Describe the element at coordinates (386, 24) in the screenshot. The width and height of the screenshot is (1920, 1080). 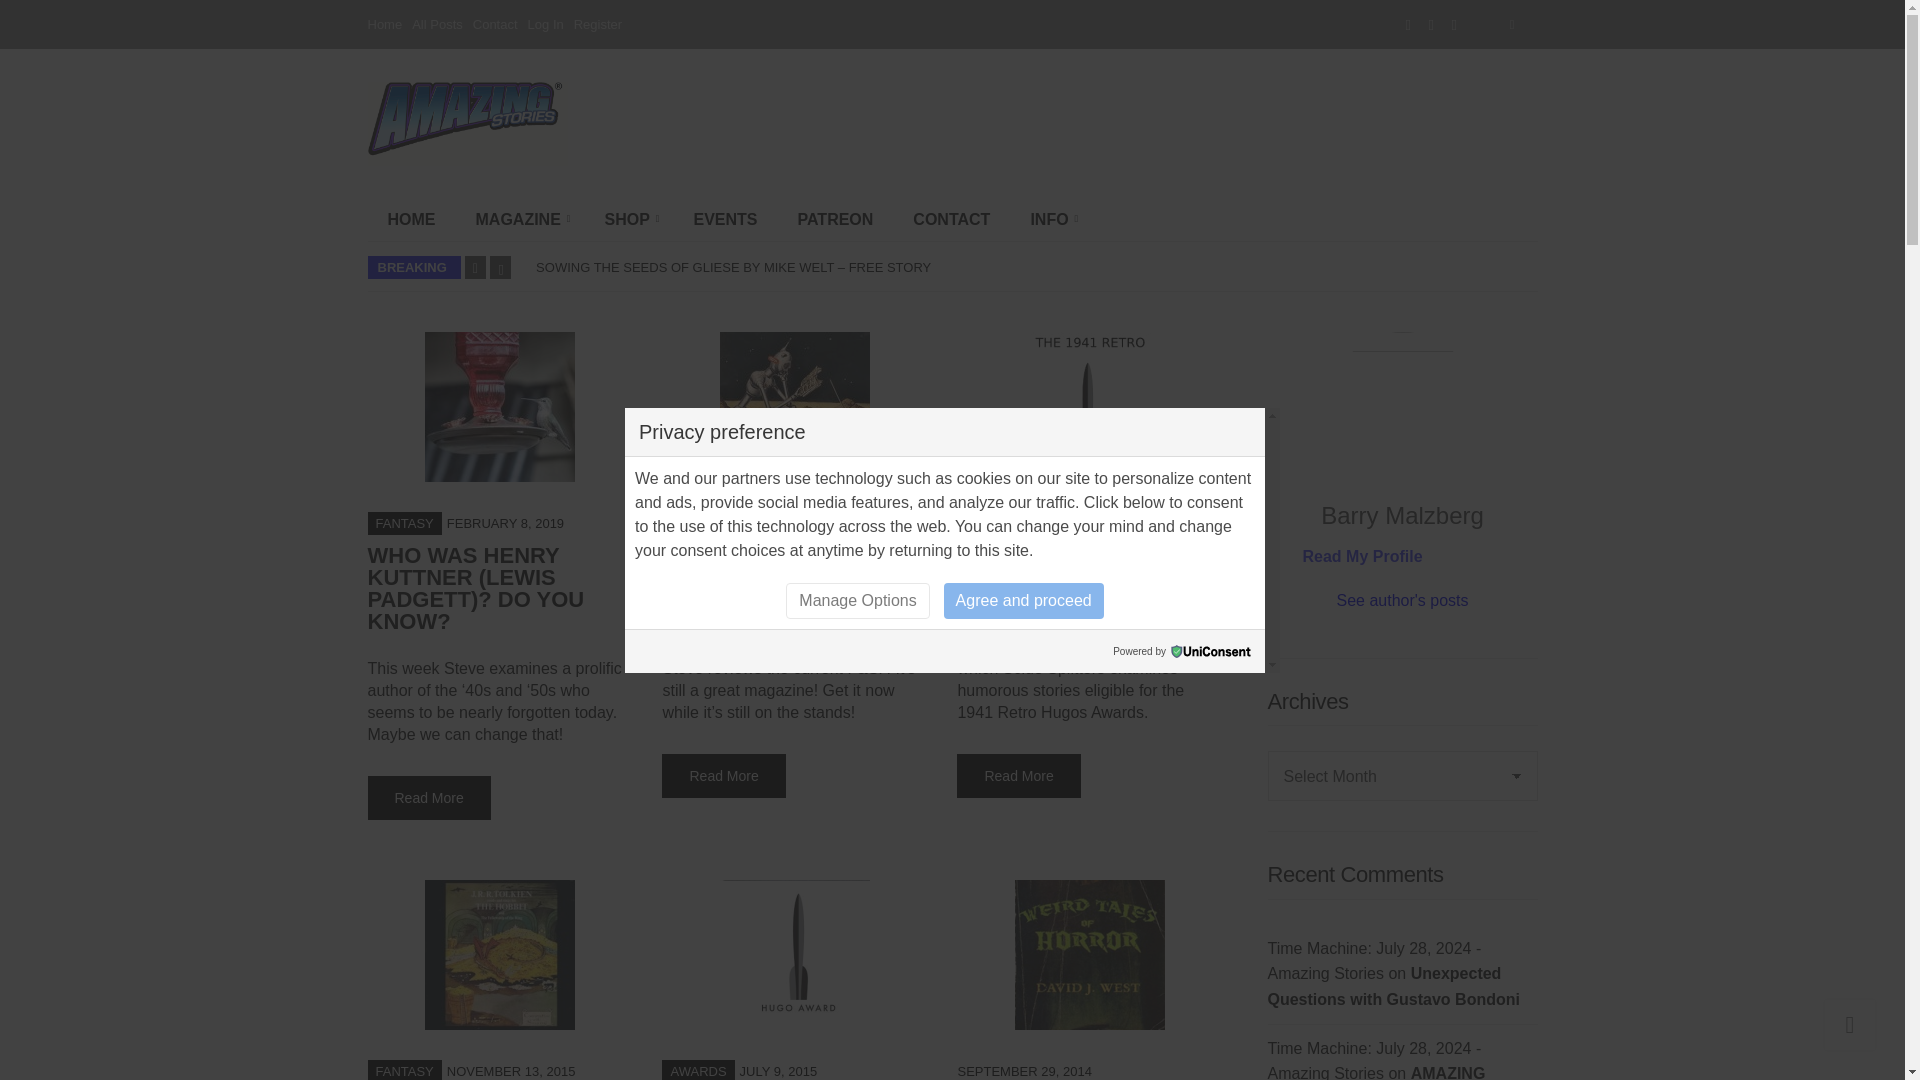
I see `Home` at that location.